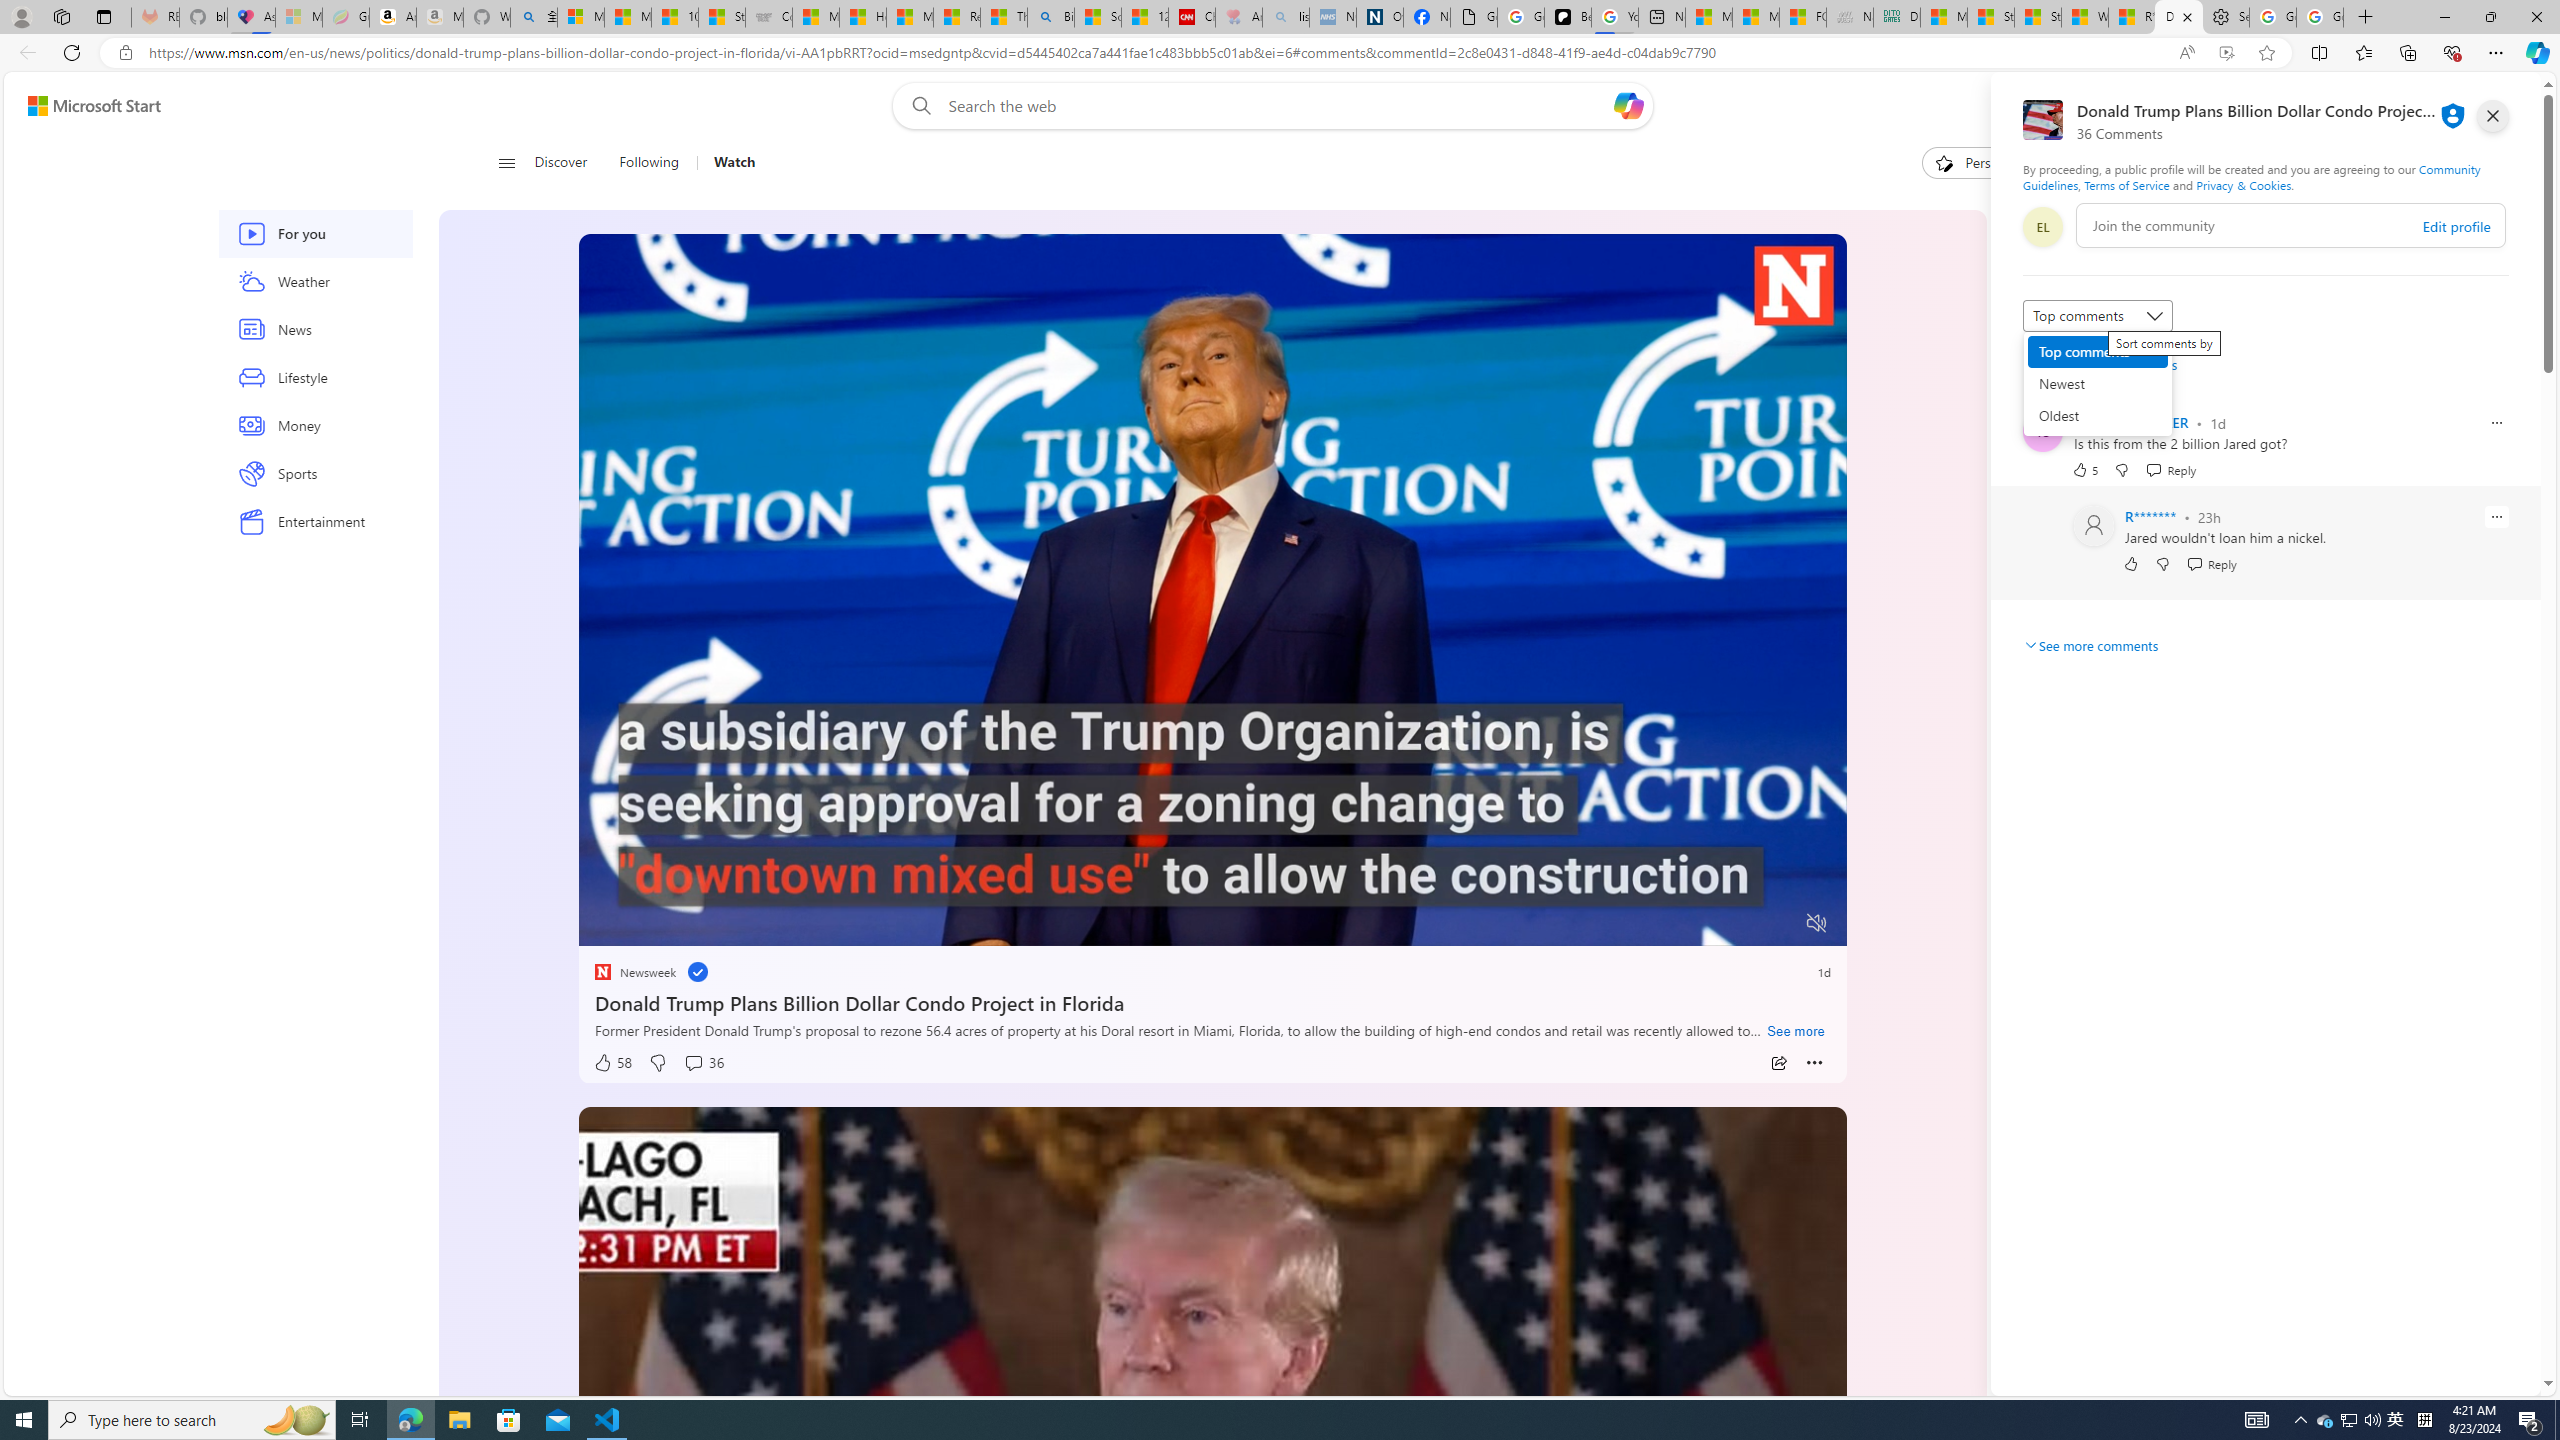 Image resolution: width=2560 pixels, height=1440 pixels. Describe the element at coordinates (769, 17) in the screenshot. I see `Combat Siege` at that location.